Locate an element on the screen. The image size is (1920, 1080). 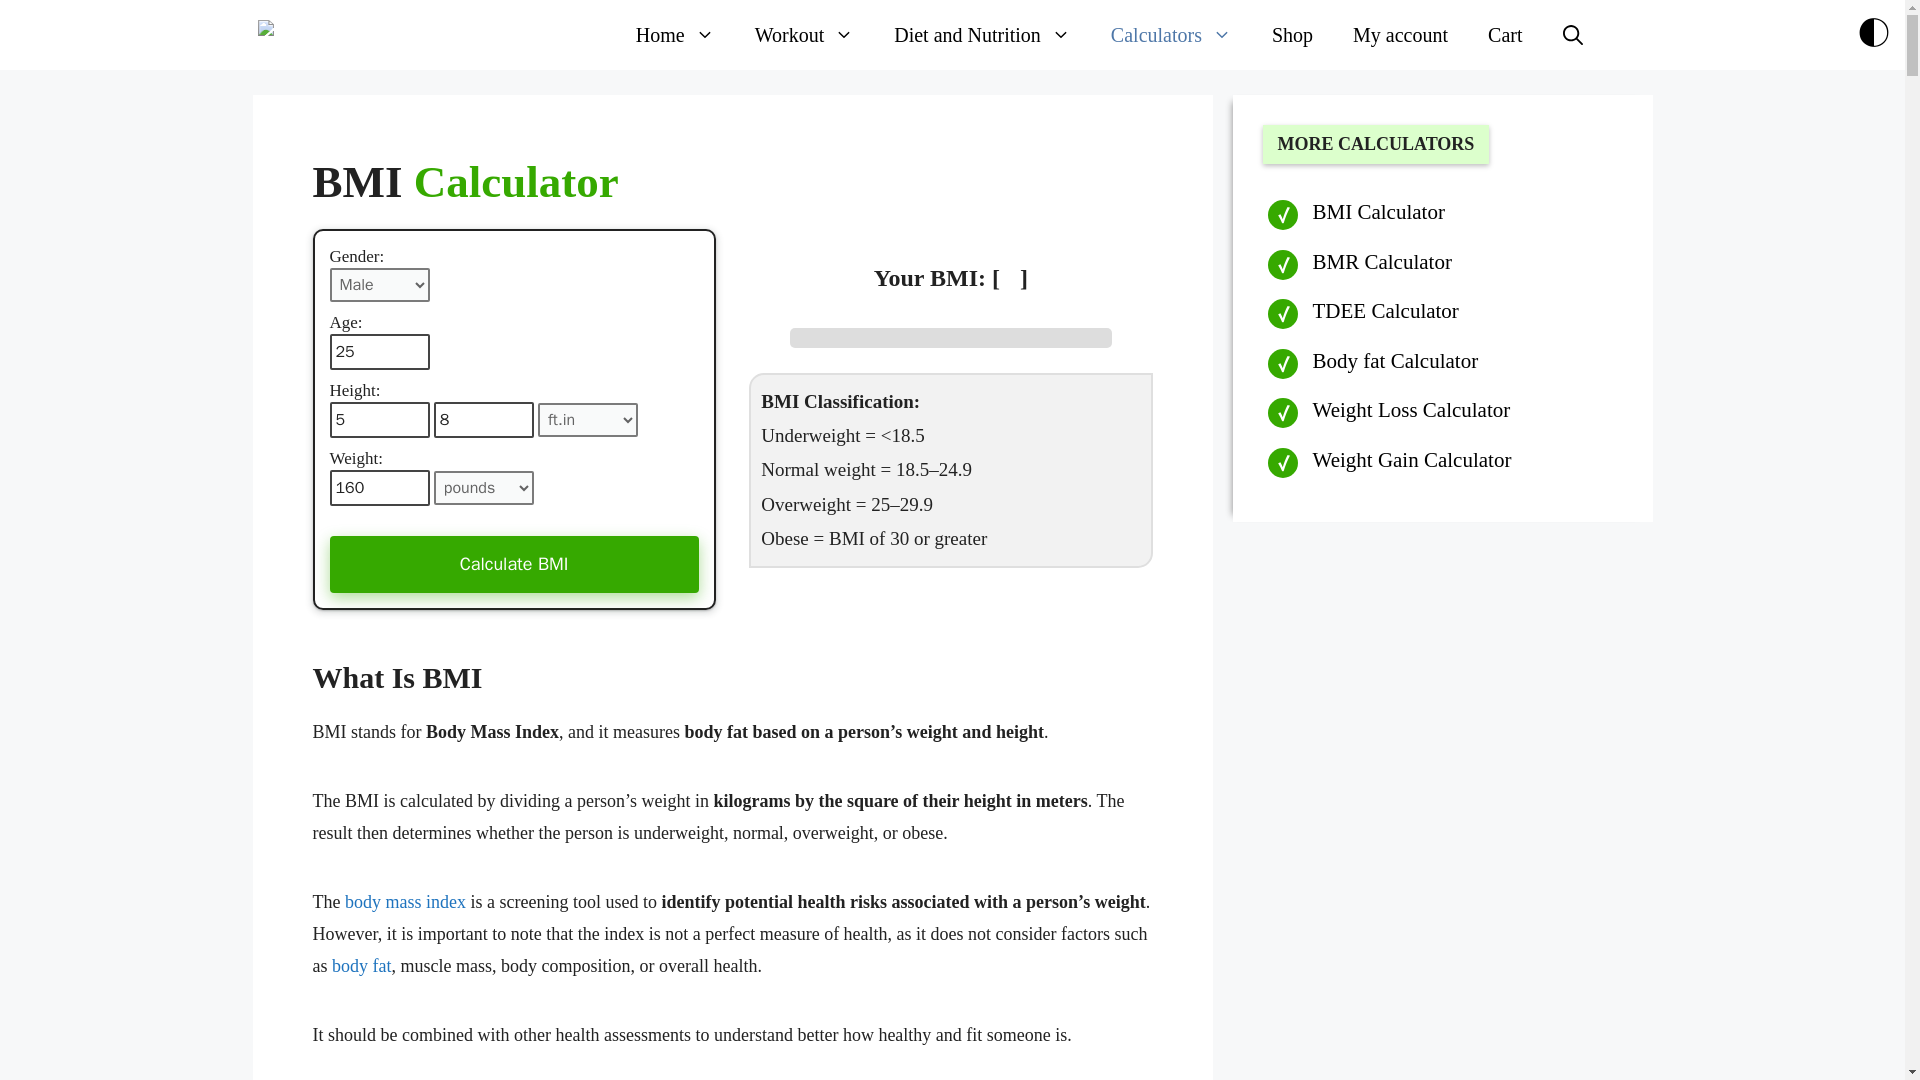
Calculators is located at coordinates (1170, 34).